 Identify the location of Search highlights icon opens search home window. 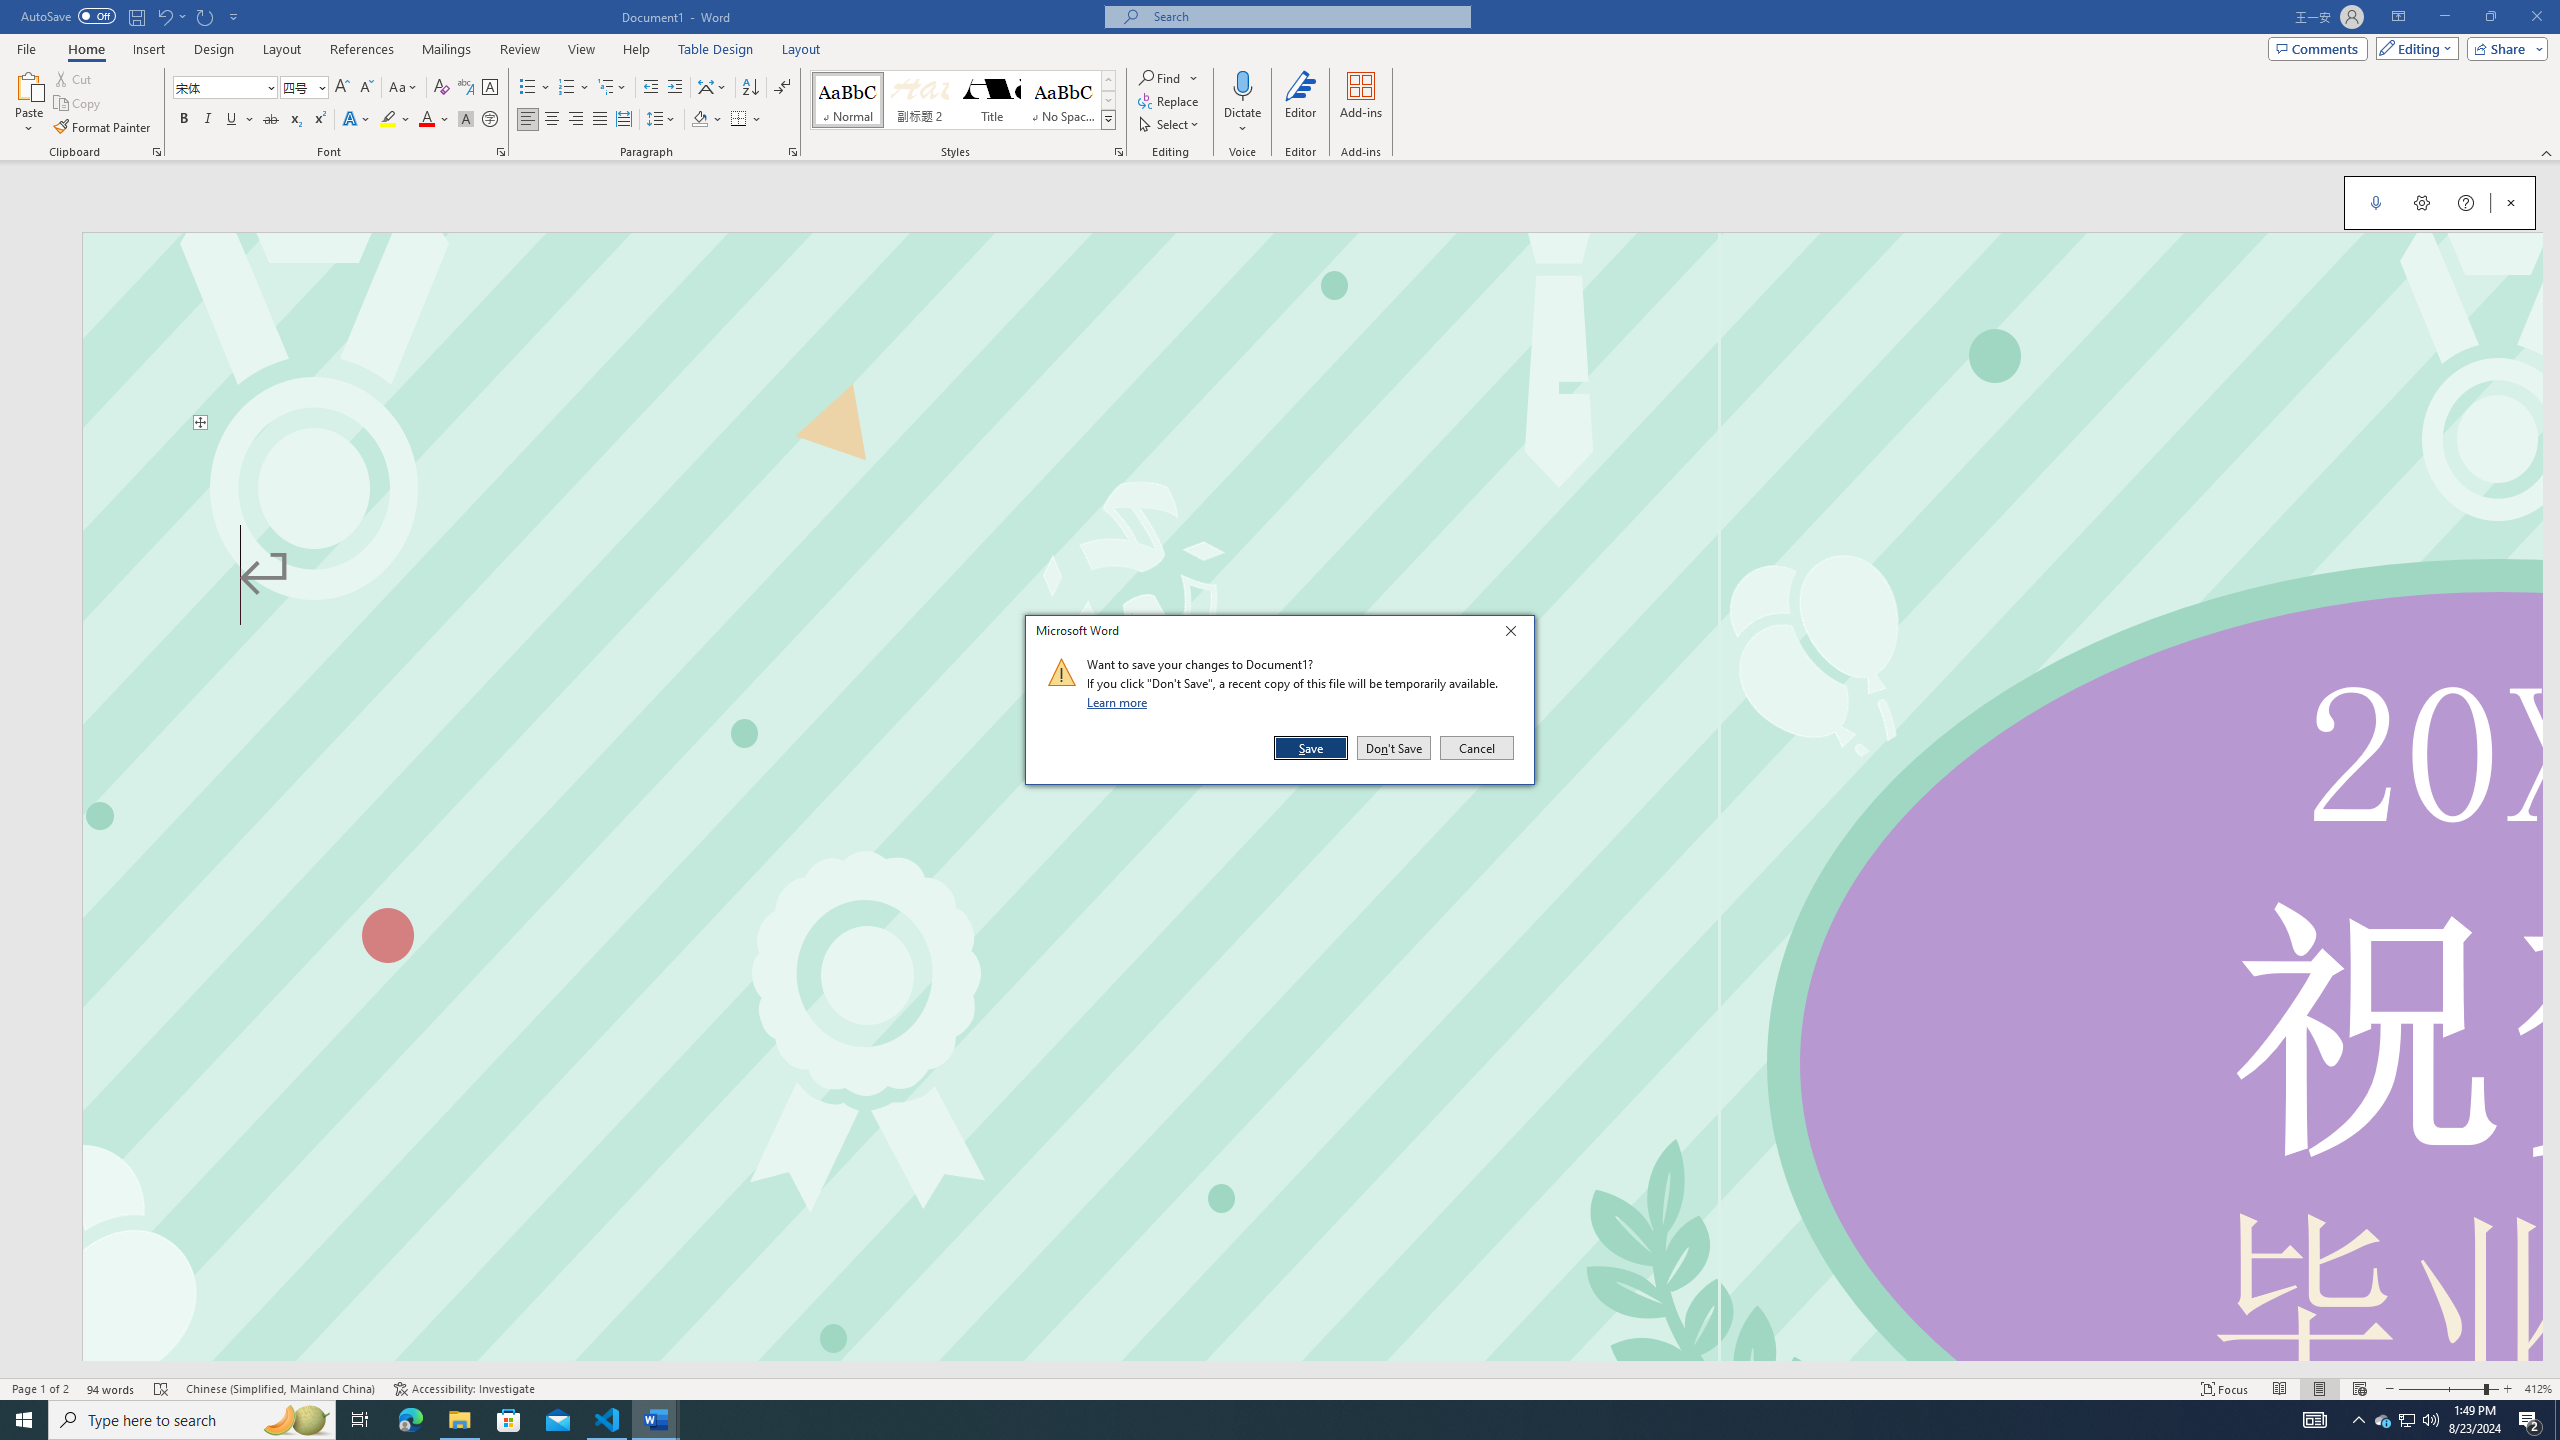
(1394, 748).